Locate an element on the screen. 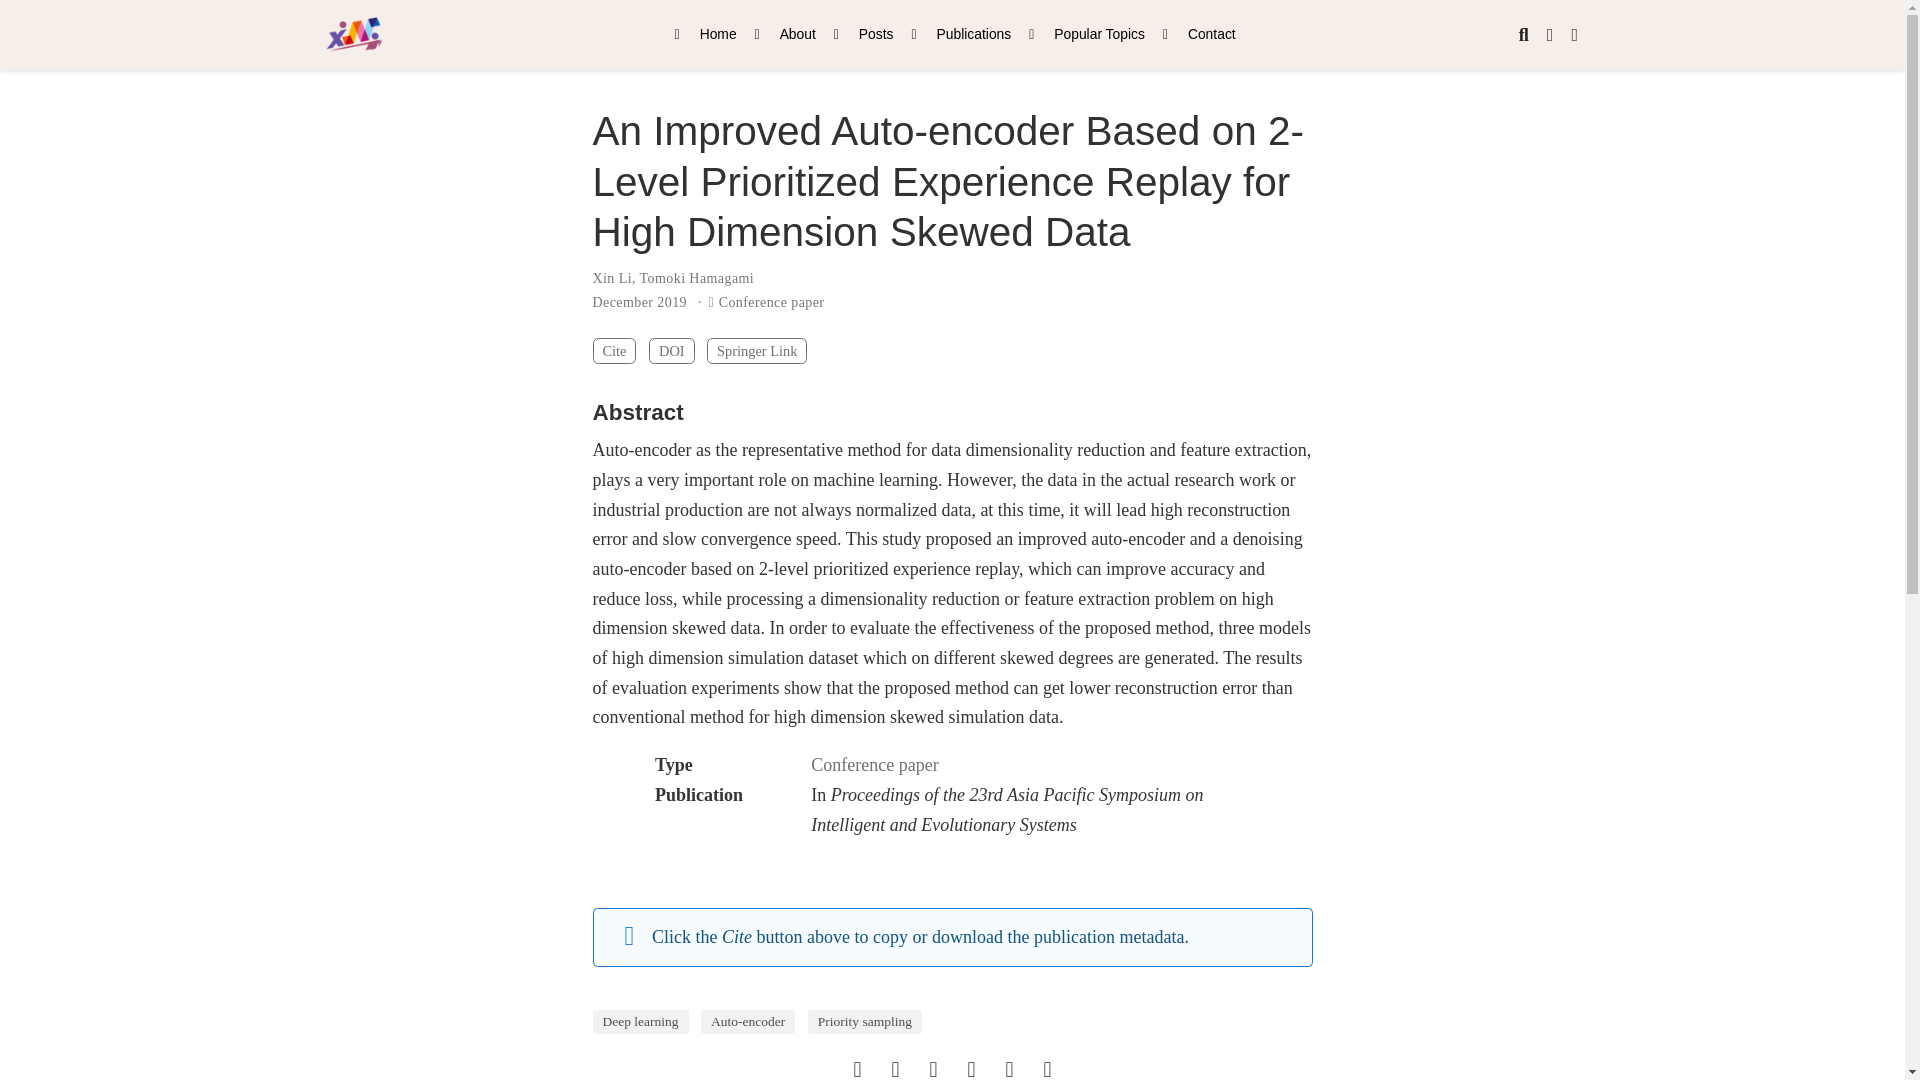  Springer Link is located at coordinates (756, 350).